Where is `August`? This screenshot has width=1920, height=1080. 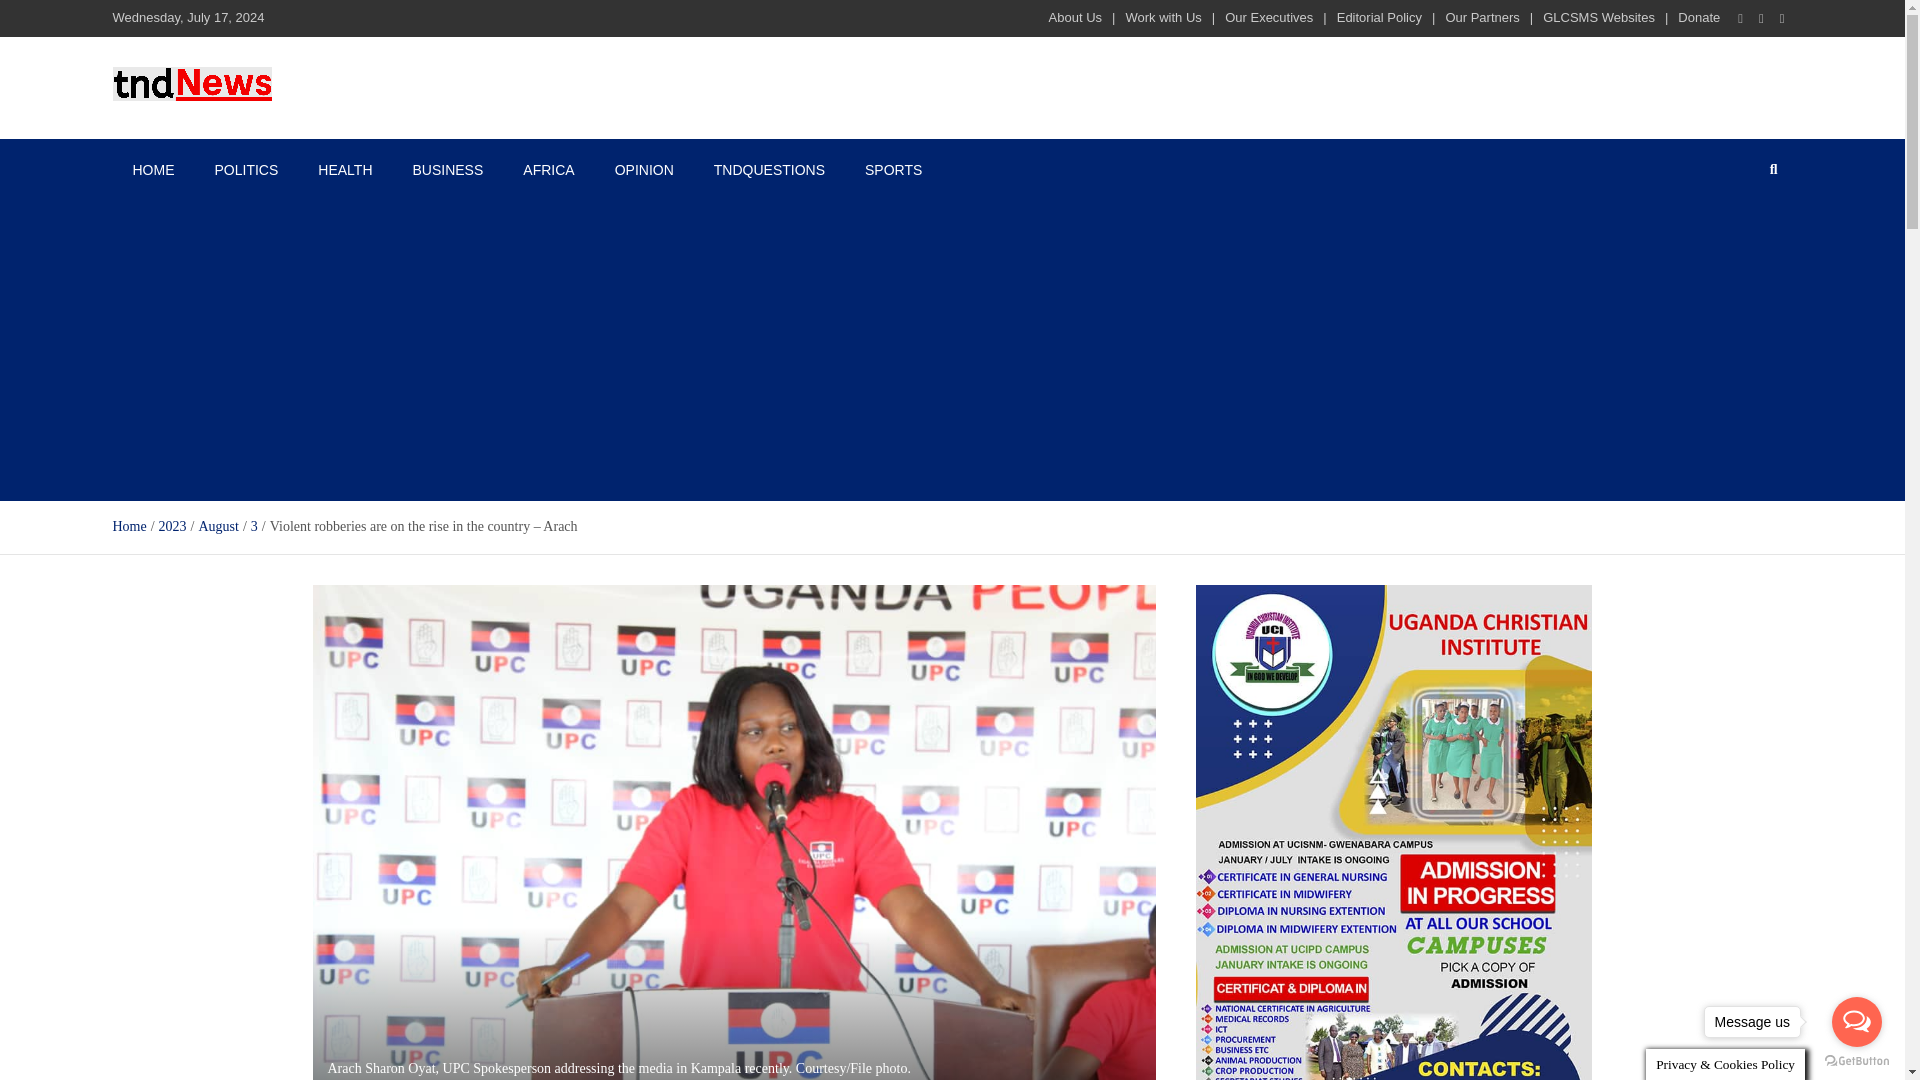 August is located at coordinates (218, 526).